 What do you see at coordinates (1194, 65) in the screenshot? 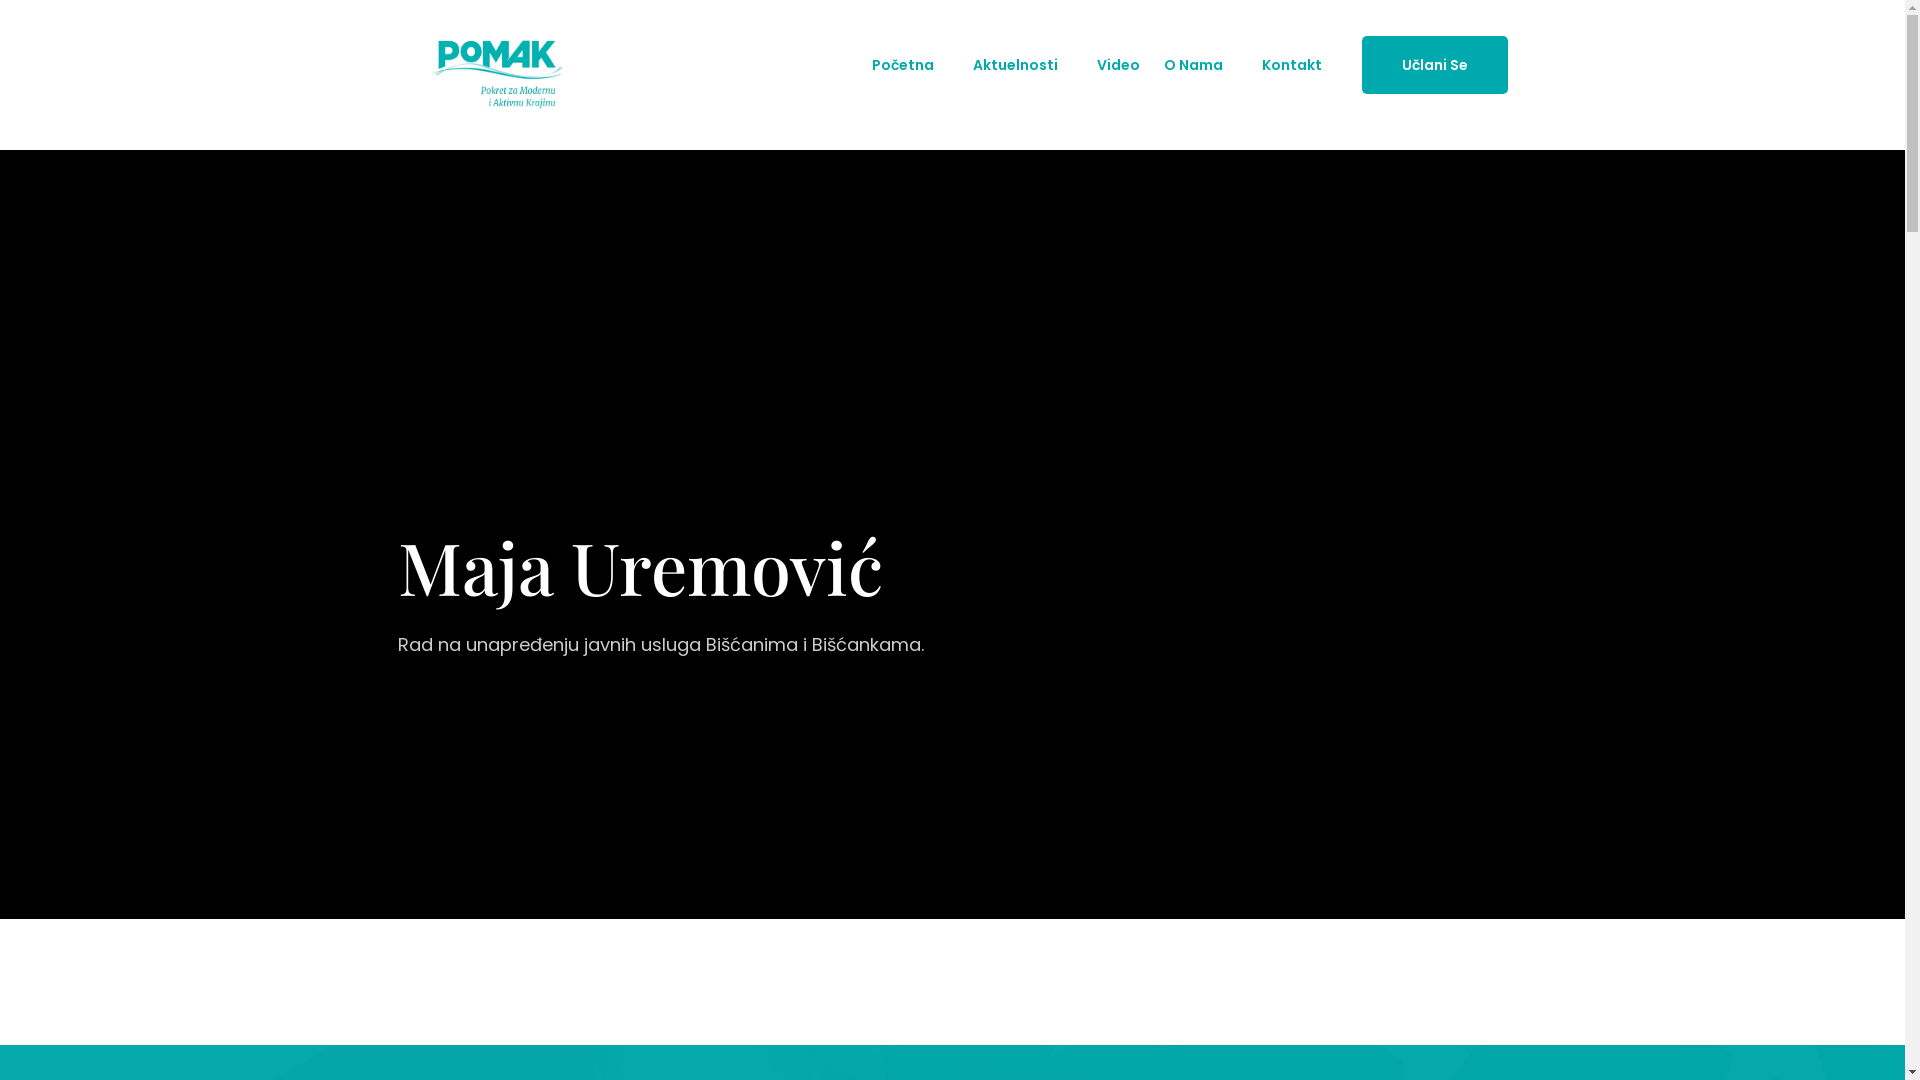
I see `O Nama` at bounding box center [1194, 65].